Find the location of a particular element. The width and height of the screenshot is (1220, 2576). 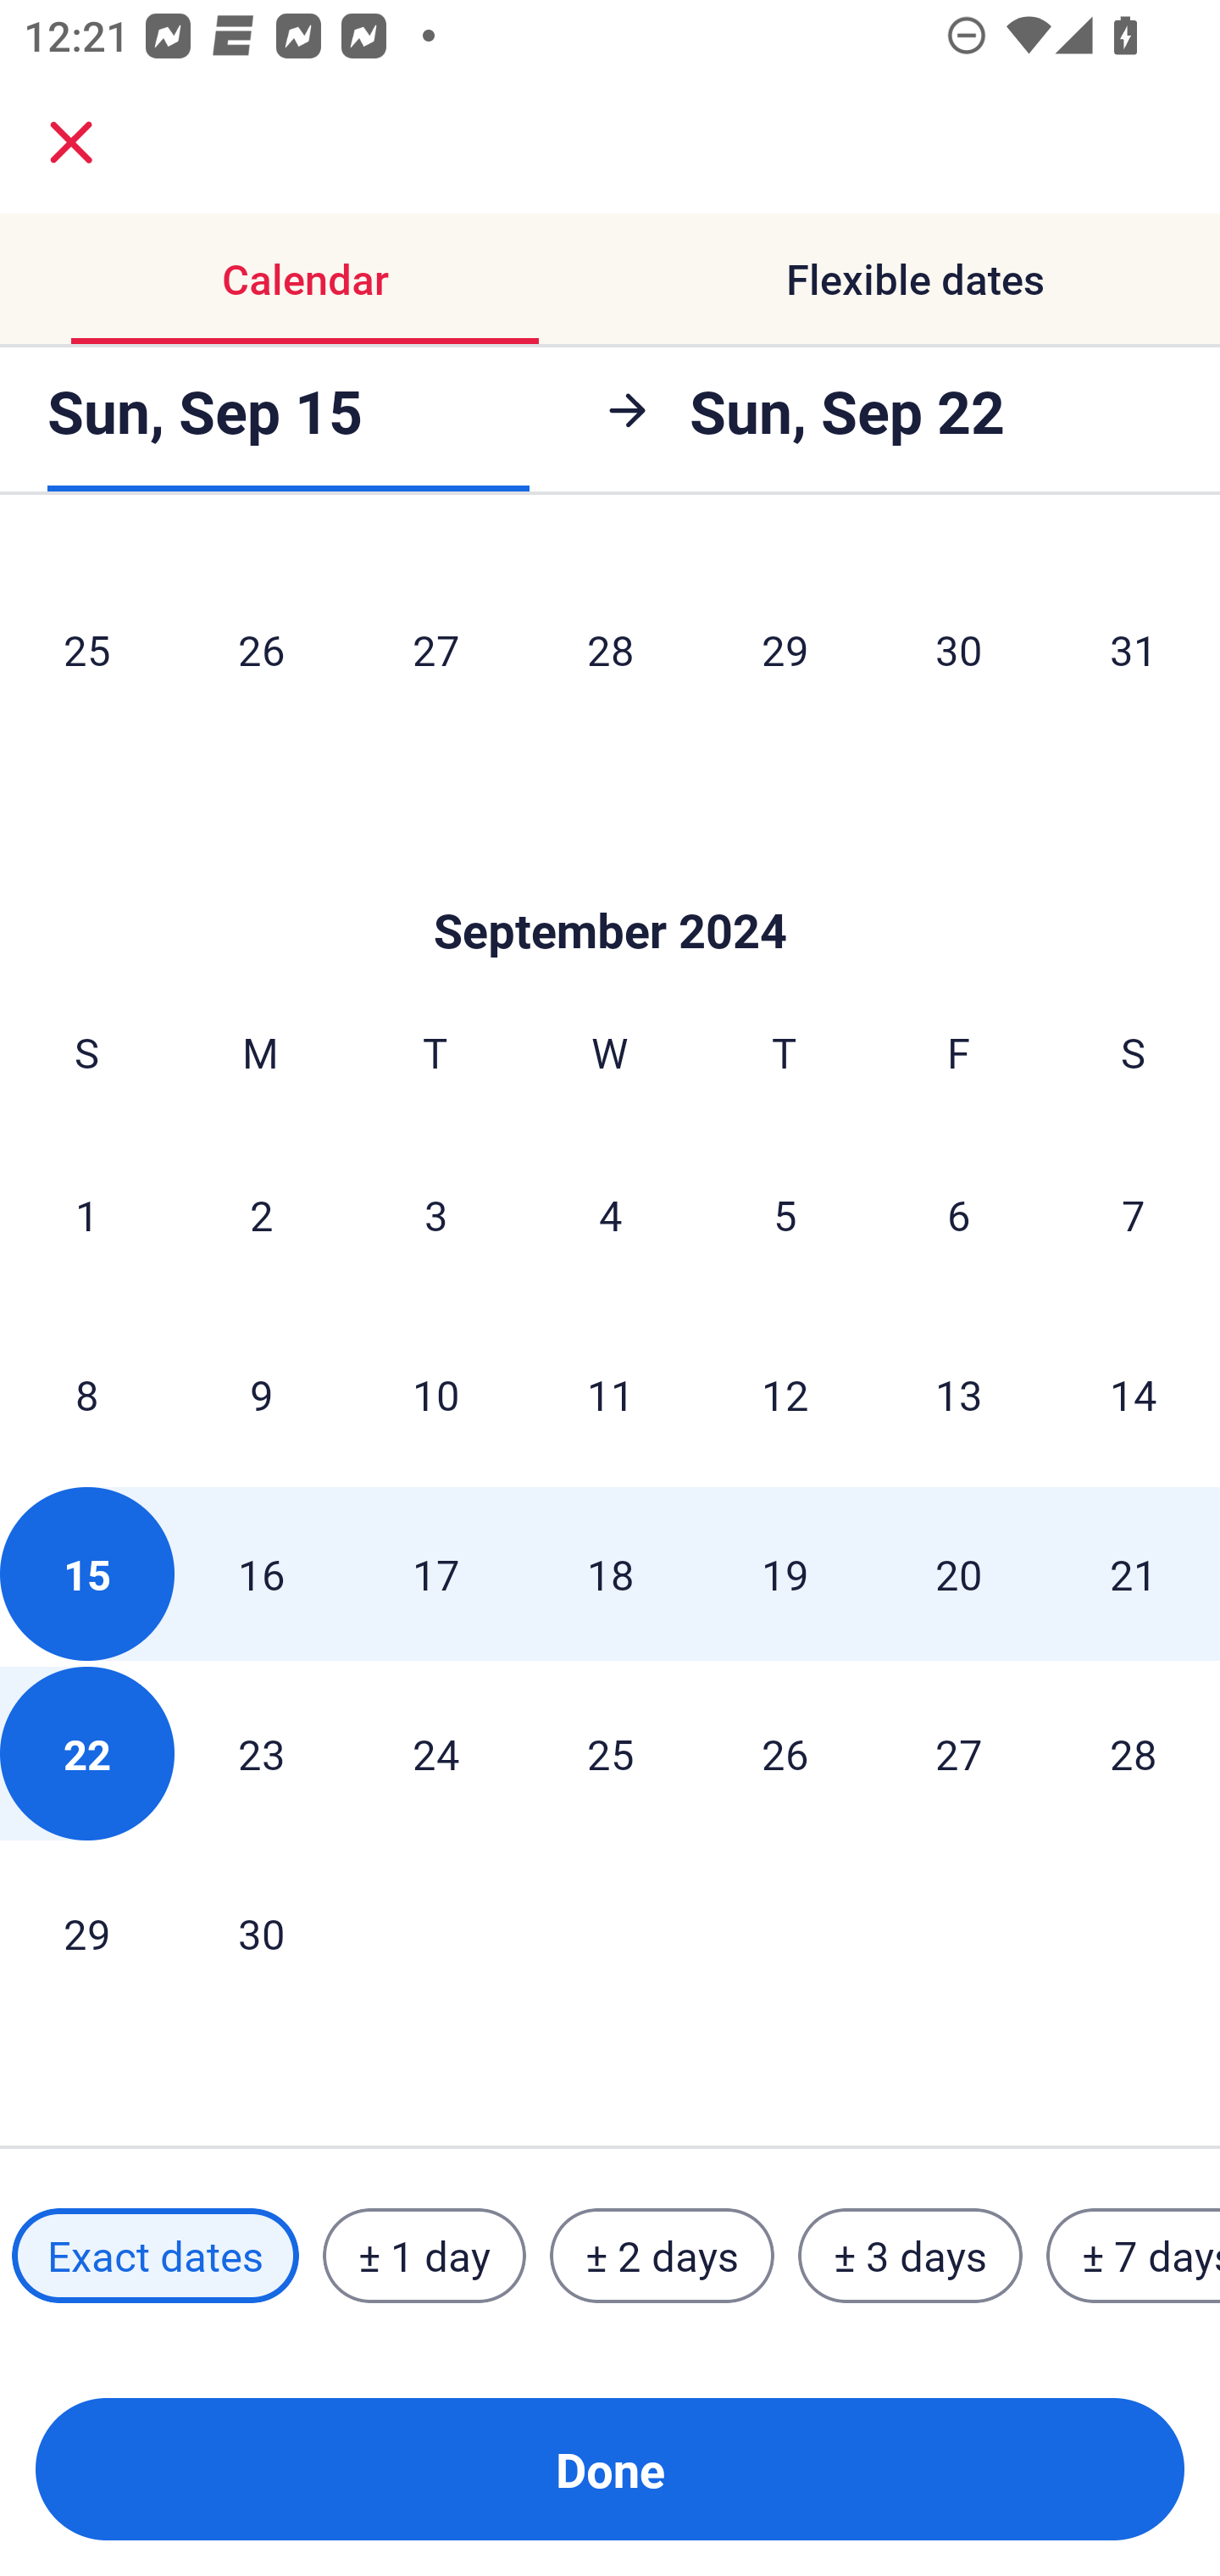

26 Thursday, September 26, 2024 is located at coordinates (785, 1752).